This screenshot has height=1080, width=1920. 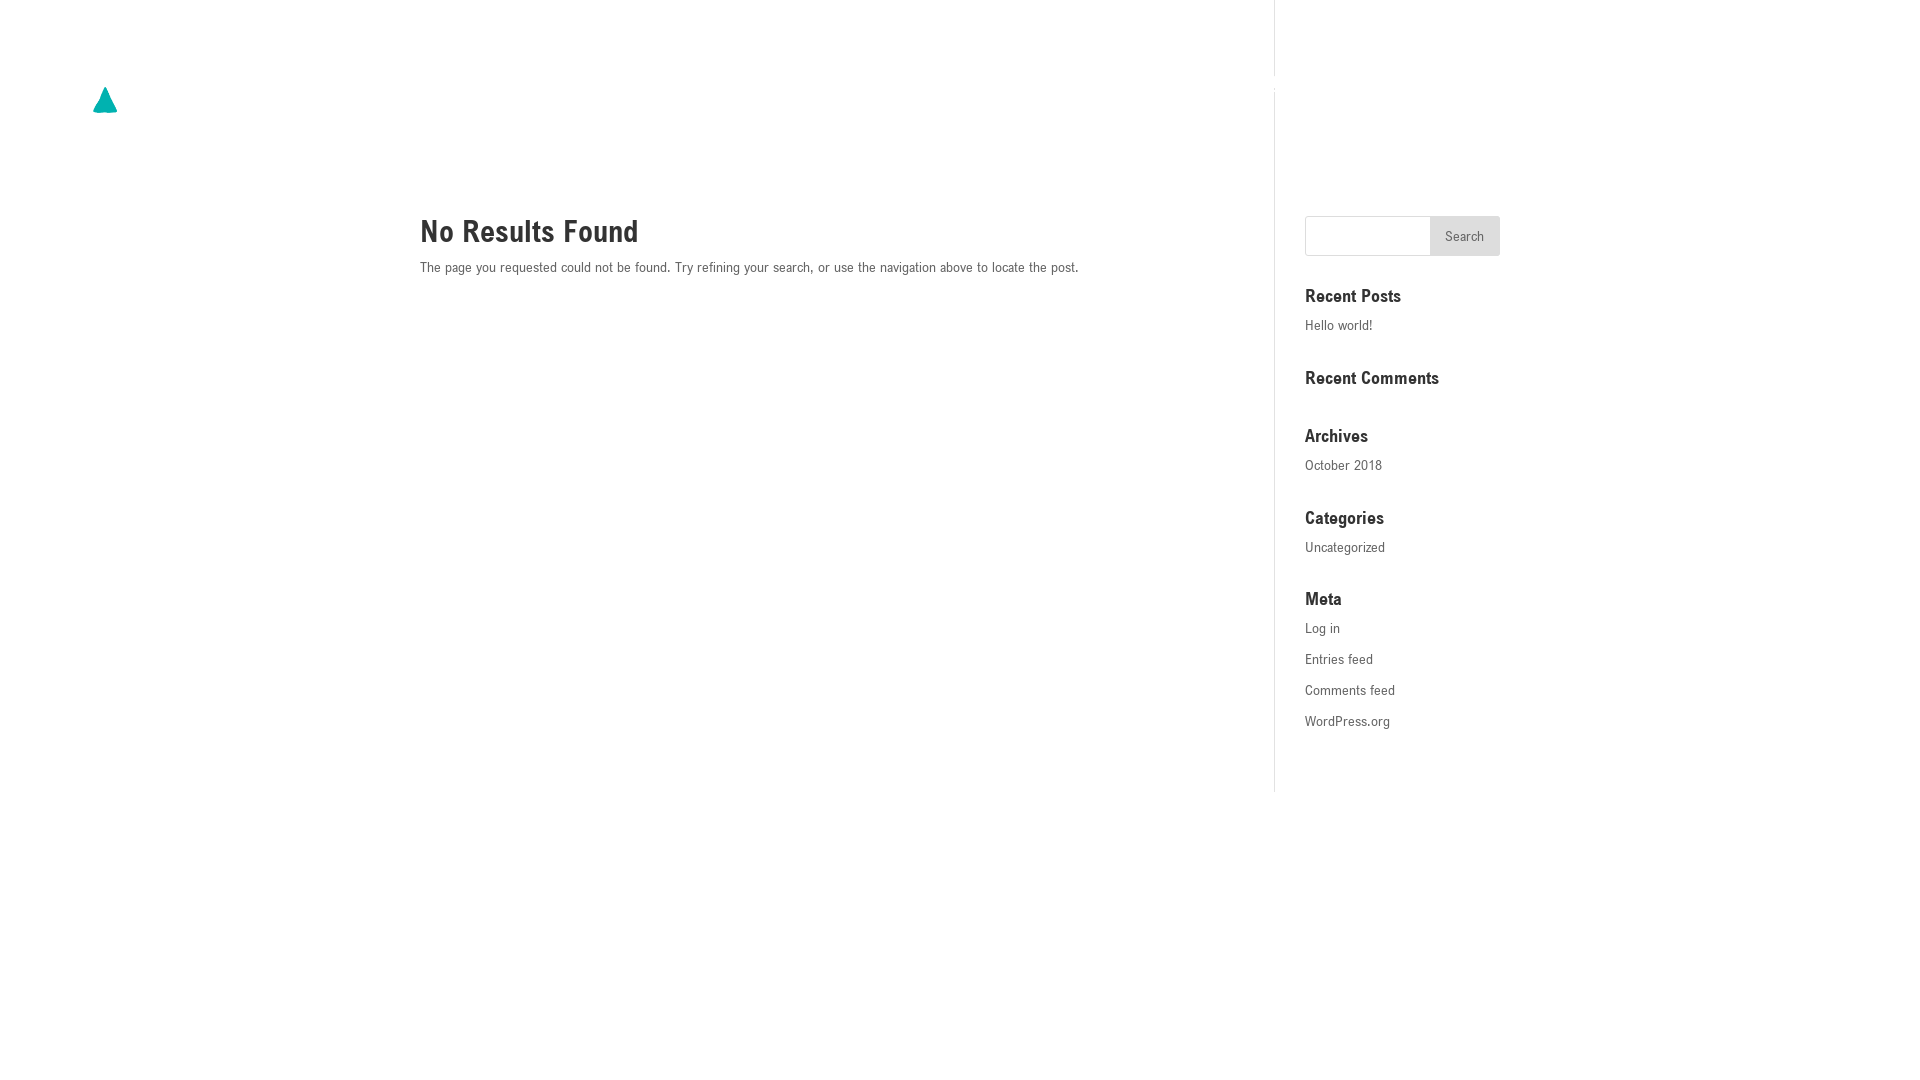 What do you see at coordinates (1837, 115) in the screenshot?
I see `Contact Us` at bounding box center [1837, 115].